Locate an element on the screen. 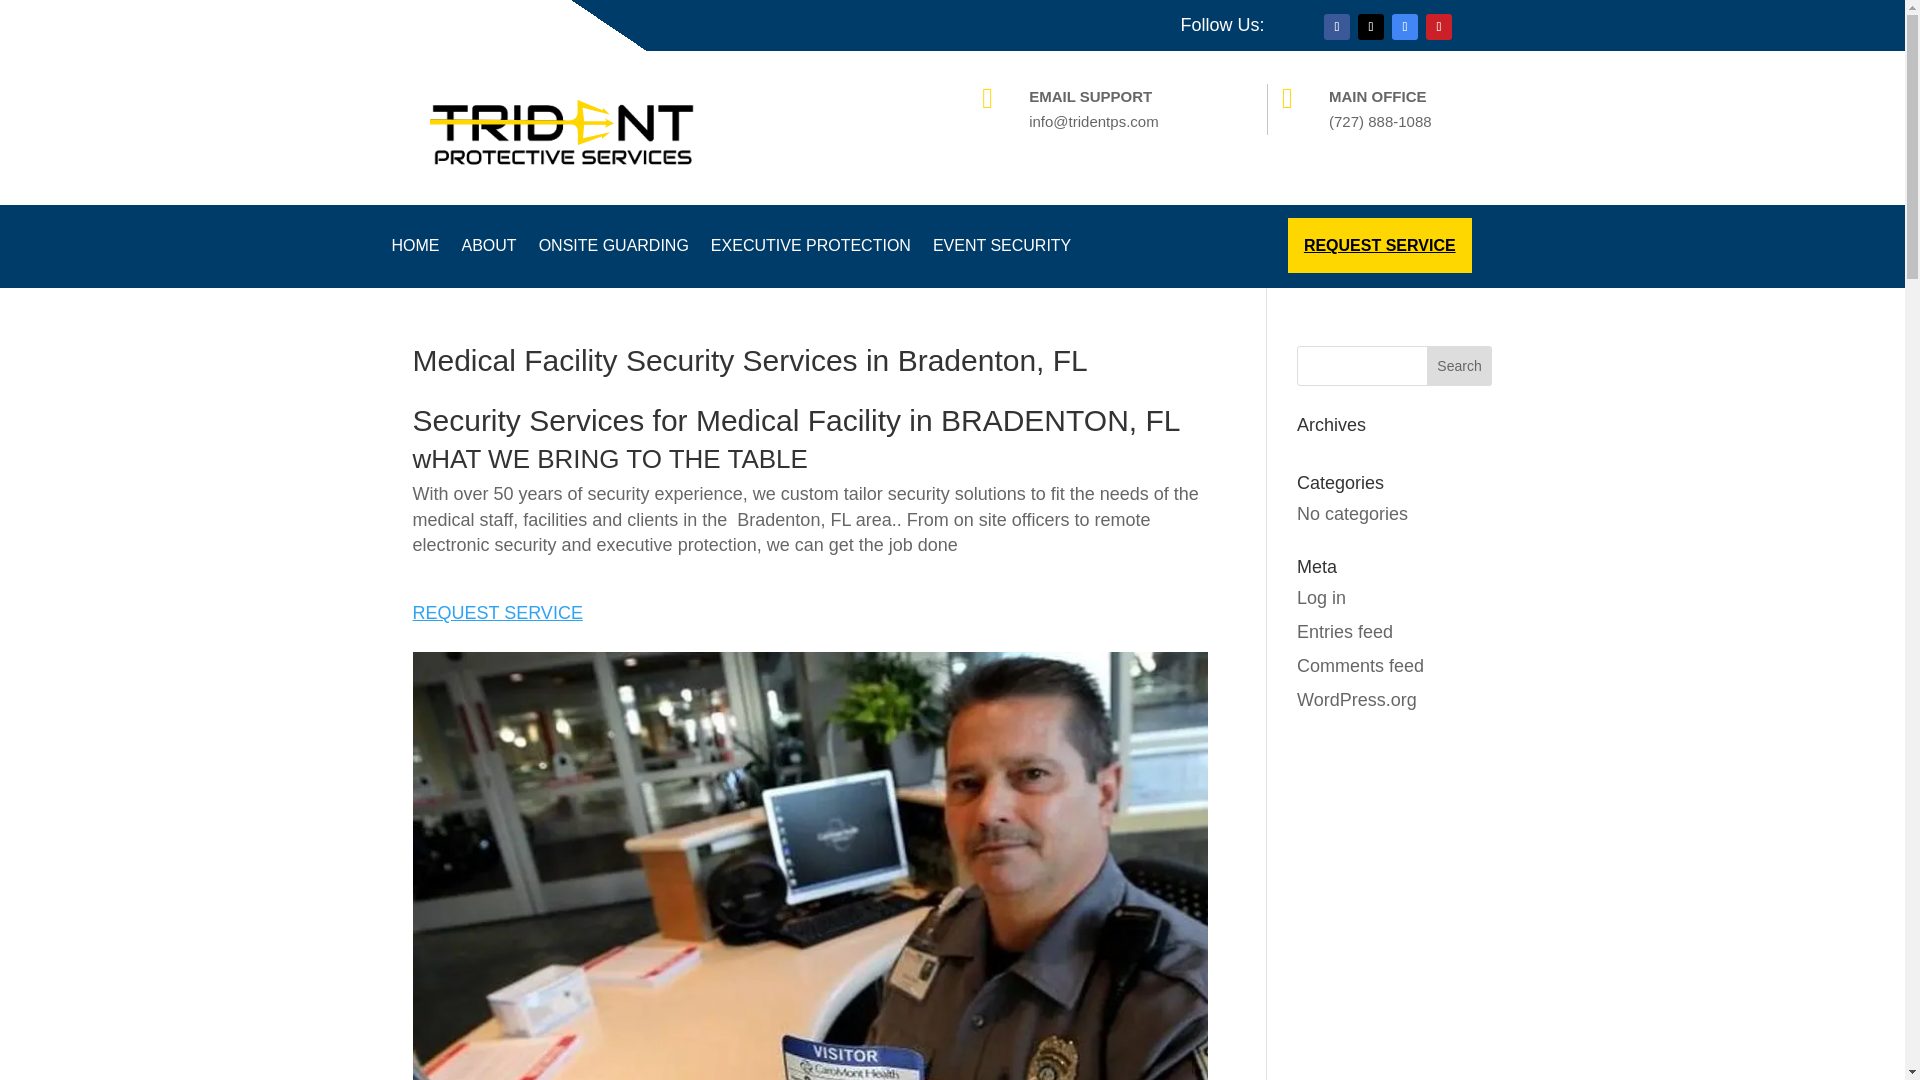 The height and width of the screenshot is (1080, 1920). Follow on Google is located at coordinates (1405, 26).